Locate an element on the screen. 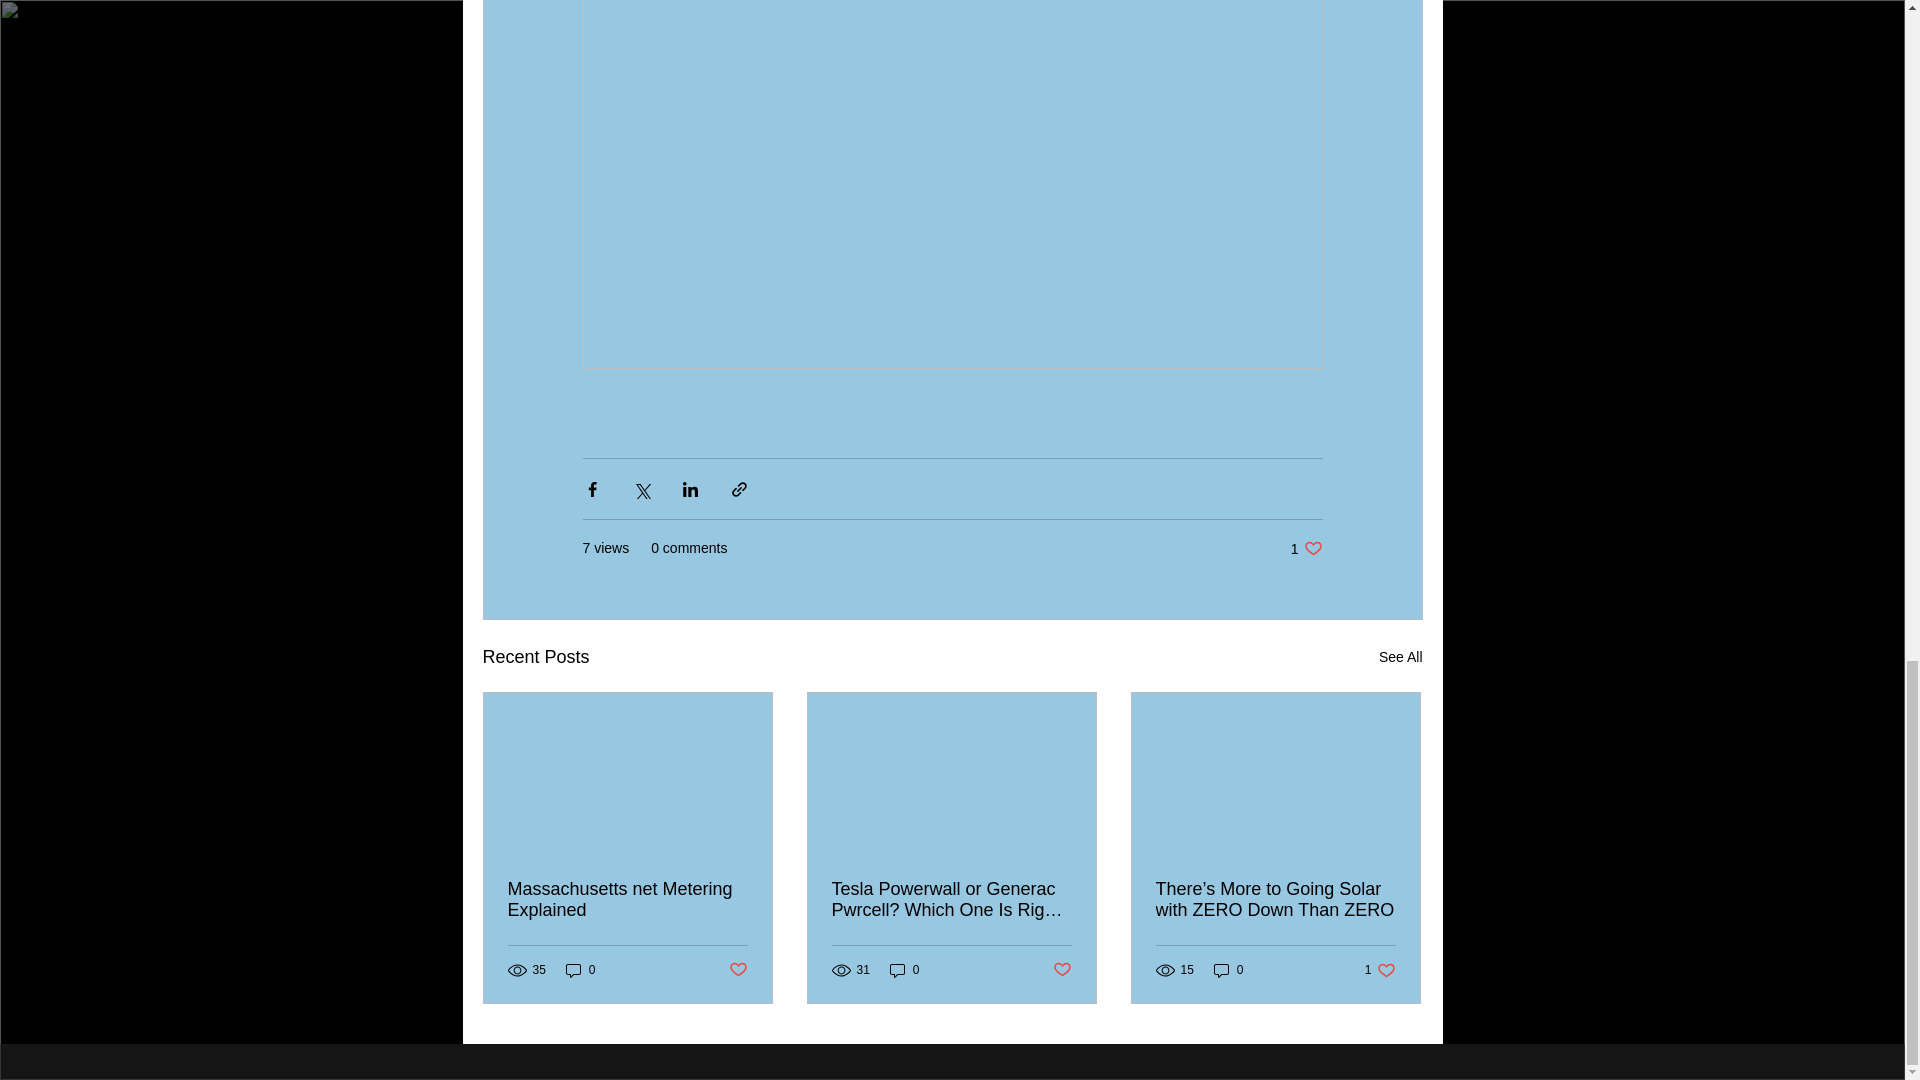  0 is located at coordinates (1380, 970).